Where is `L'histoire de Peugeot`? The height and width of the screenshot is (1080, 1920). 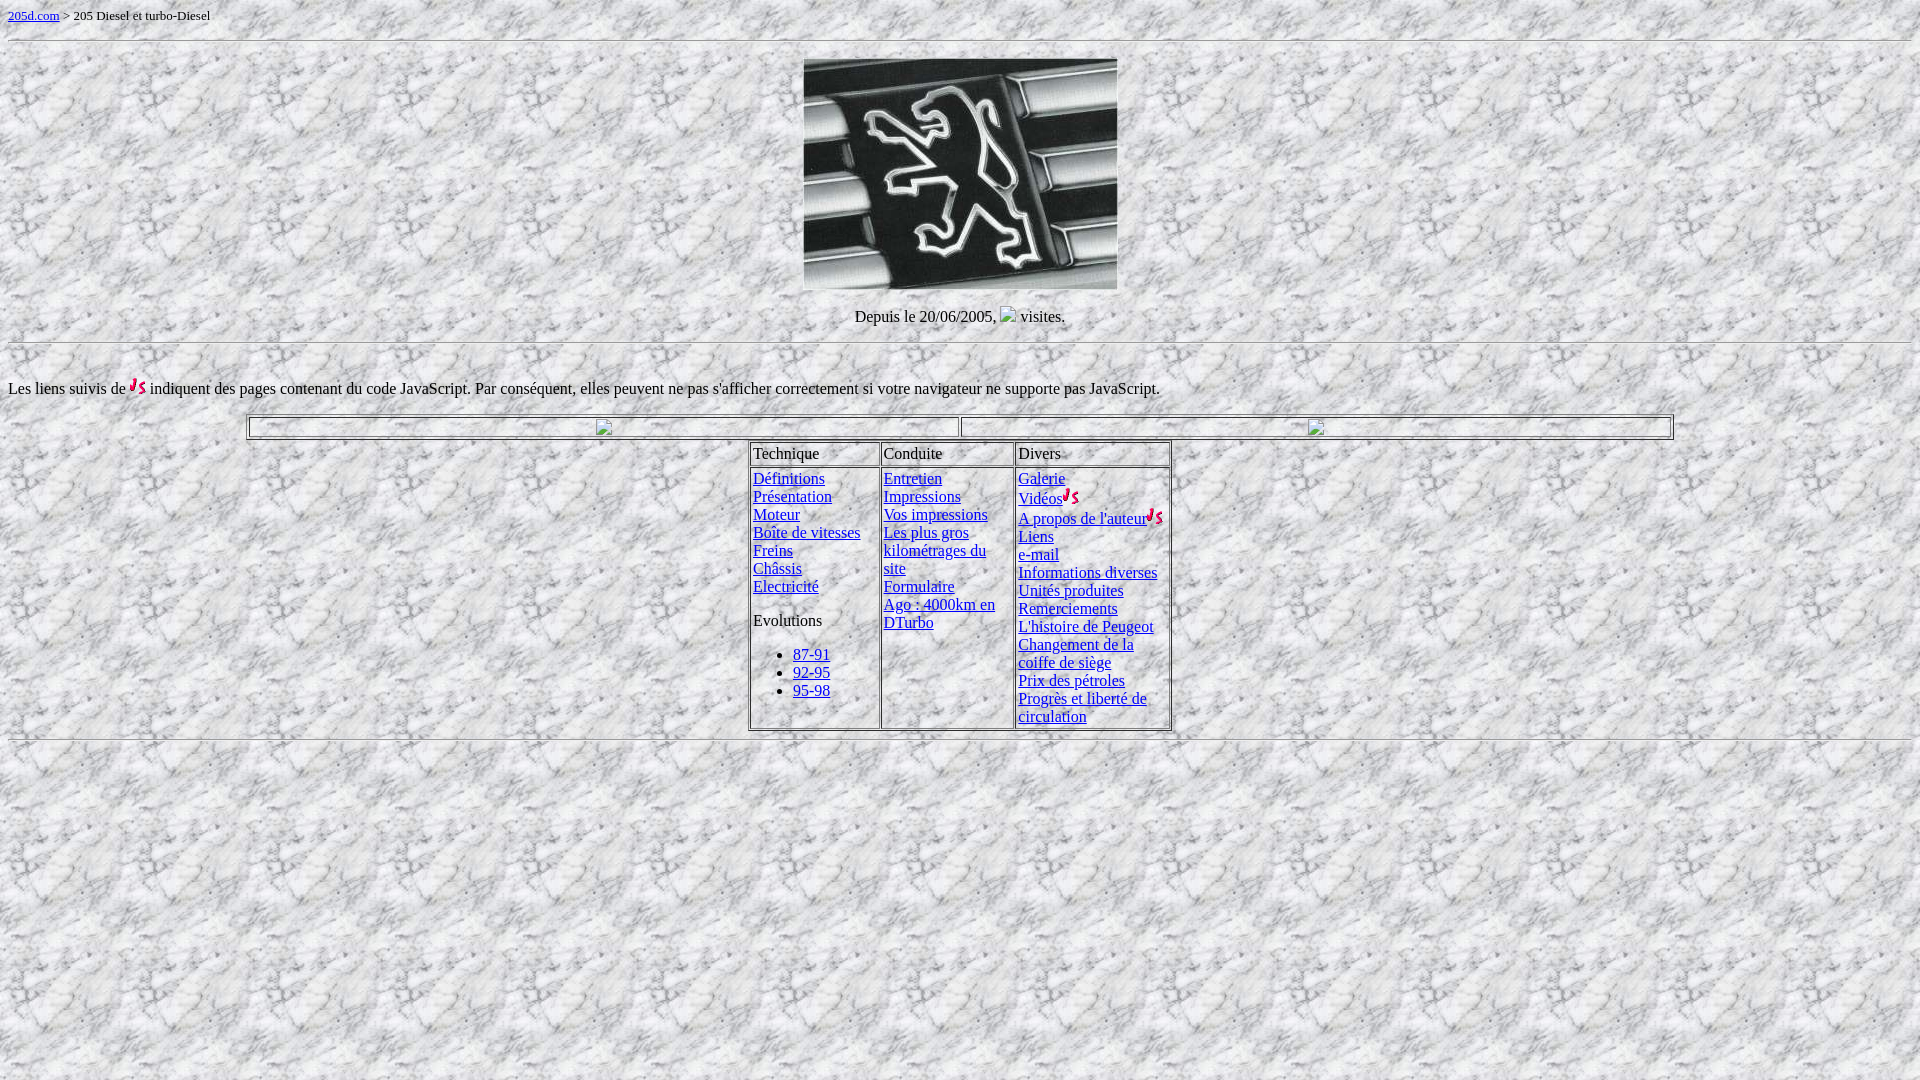
L'histoire de Peugeot is located at coordinates (1085, 626).